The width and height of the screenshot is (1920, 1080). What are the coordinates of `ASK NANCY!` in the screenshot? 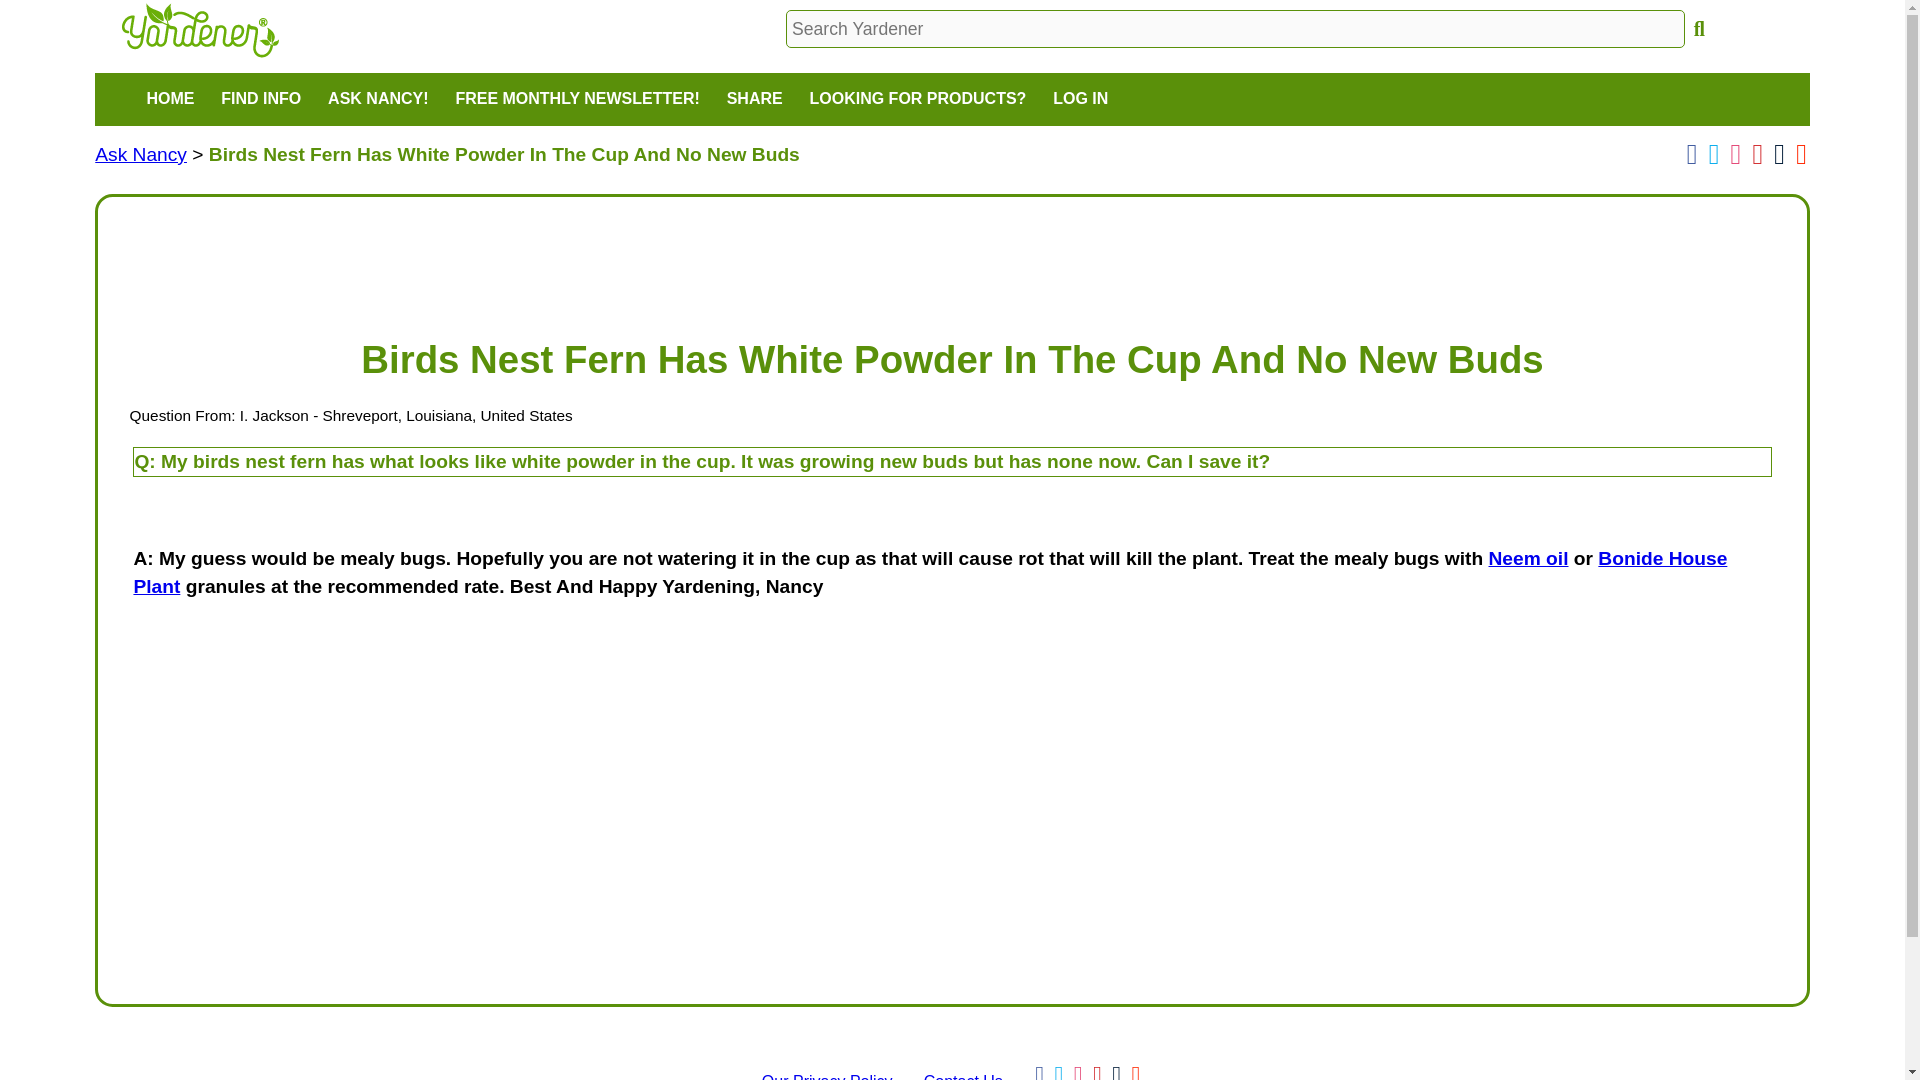 It's located at (378, 100).